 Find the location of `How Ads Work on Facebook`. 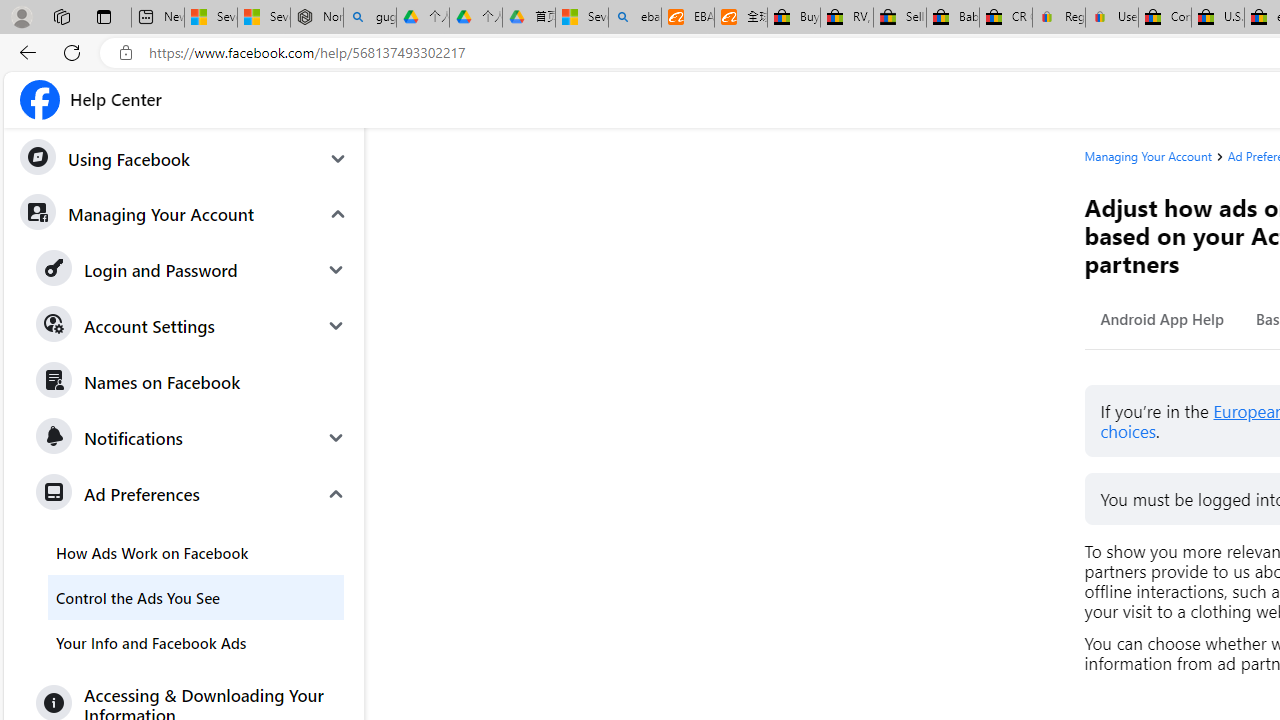

How Ads Work on Facebook is located at coordinates (196, 552).